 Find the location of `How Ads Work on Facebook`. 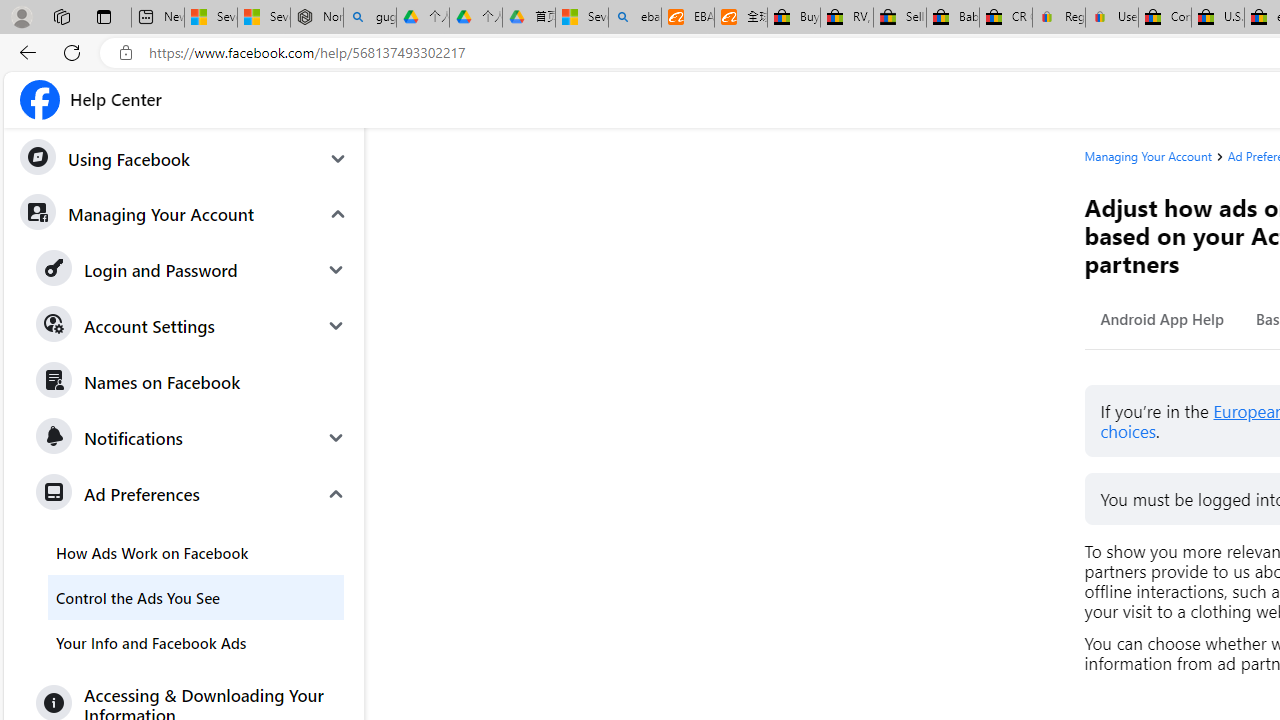

How Ads Work on Facebook is located at coordinates (196, 552).